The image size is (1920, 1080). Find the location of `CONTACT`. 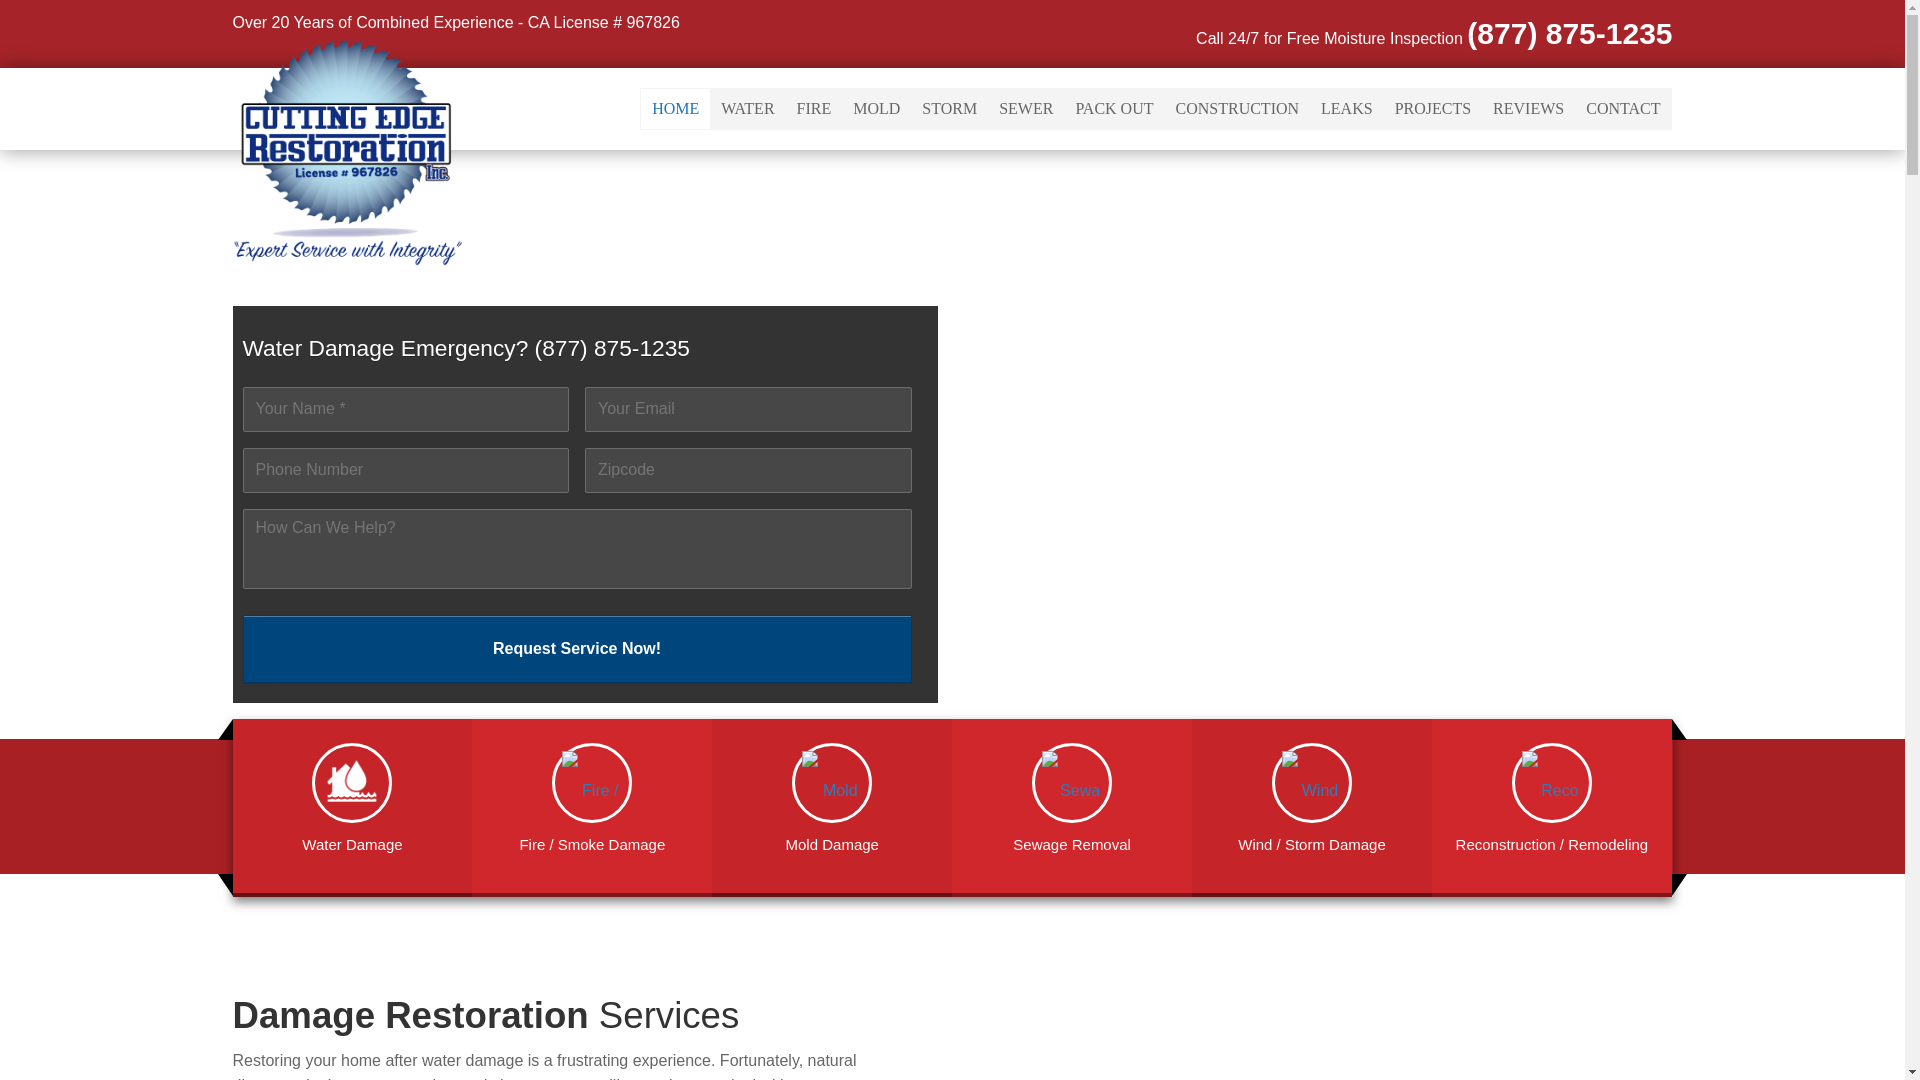

CONTACT is located at coordinates (1622, 108).